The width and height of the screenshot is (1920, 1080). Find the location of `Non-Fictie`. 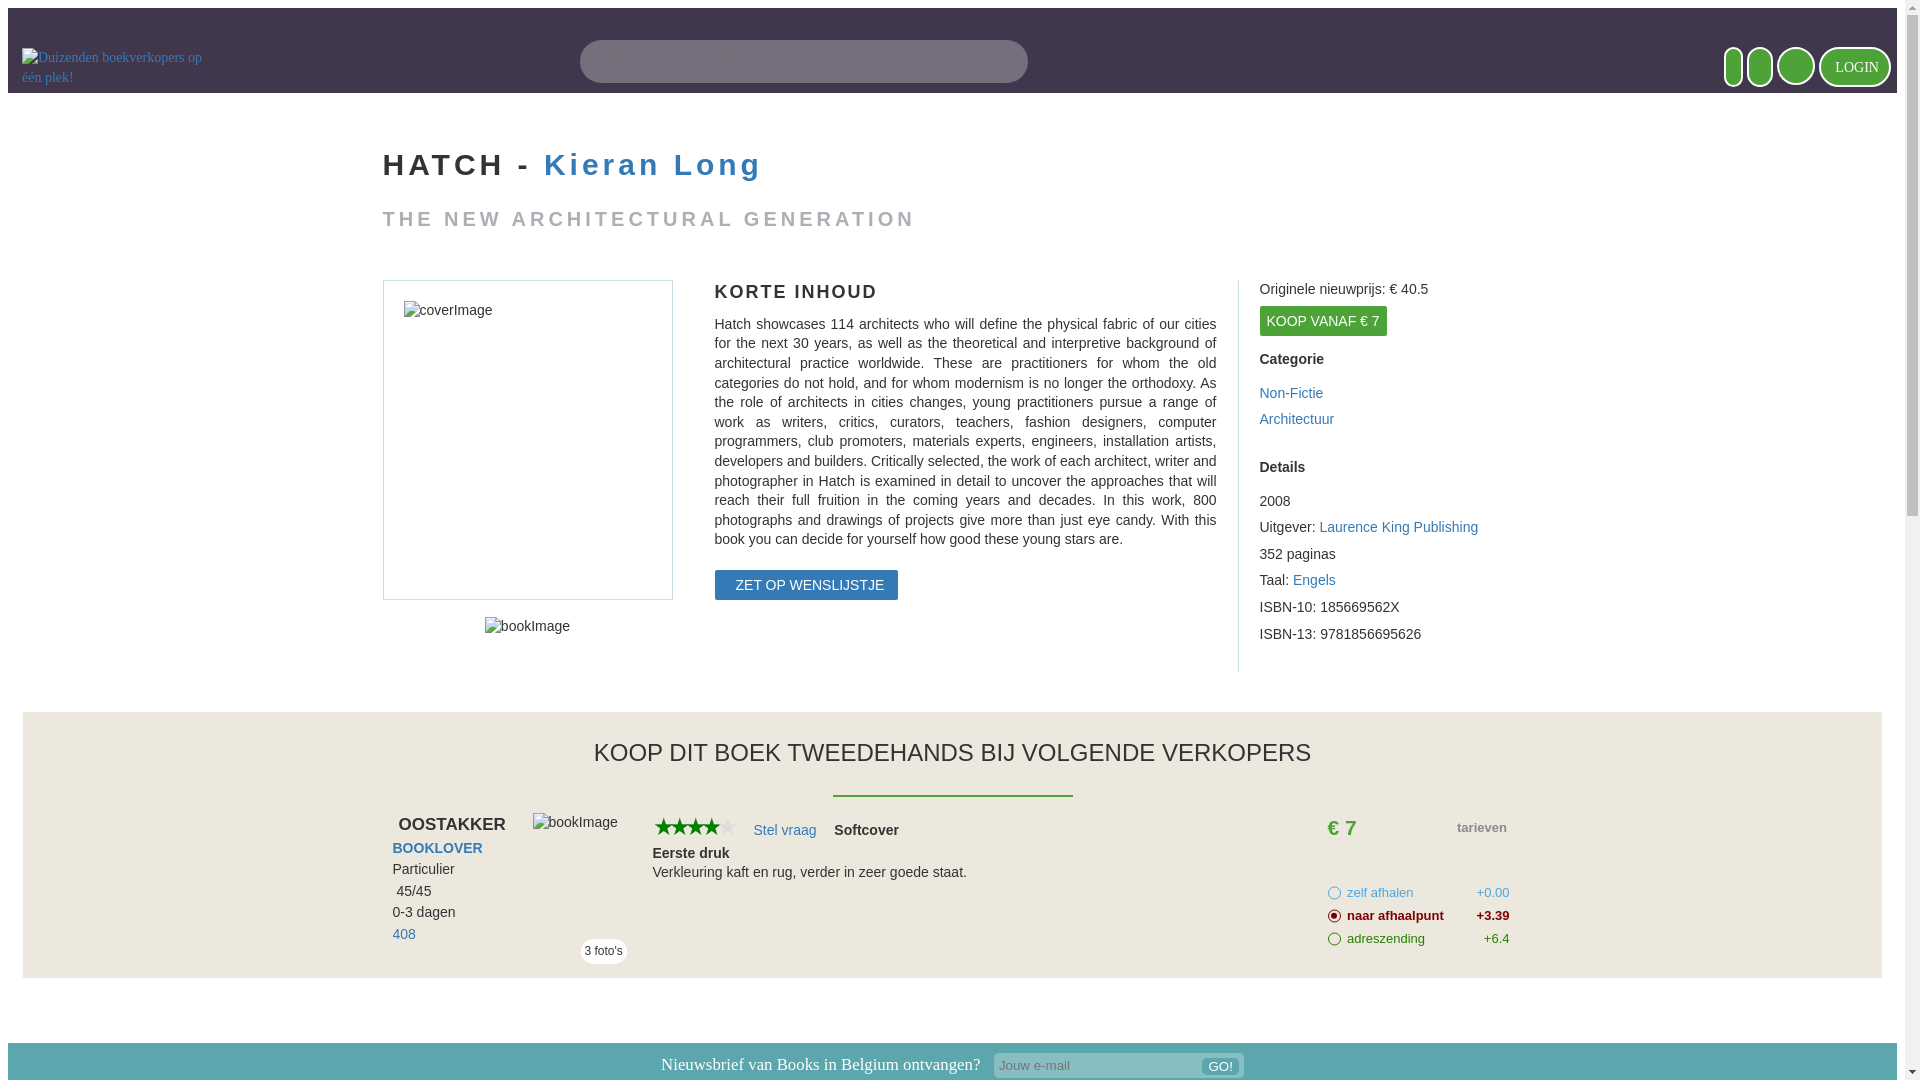

Non-Fictie is located at coordinates (1390, 394).